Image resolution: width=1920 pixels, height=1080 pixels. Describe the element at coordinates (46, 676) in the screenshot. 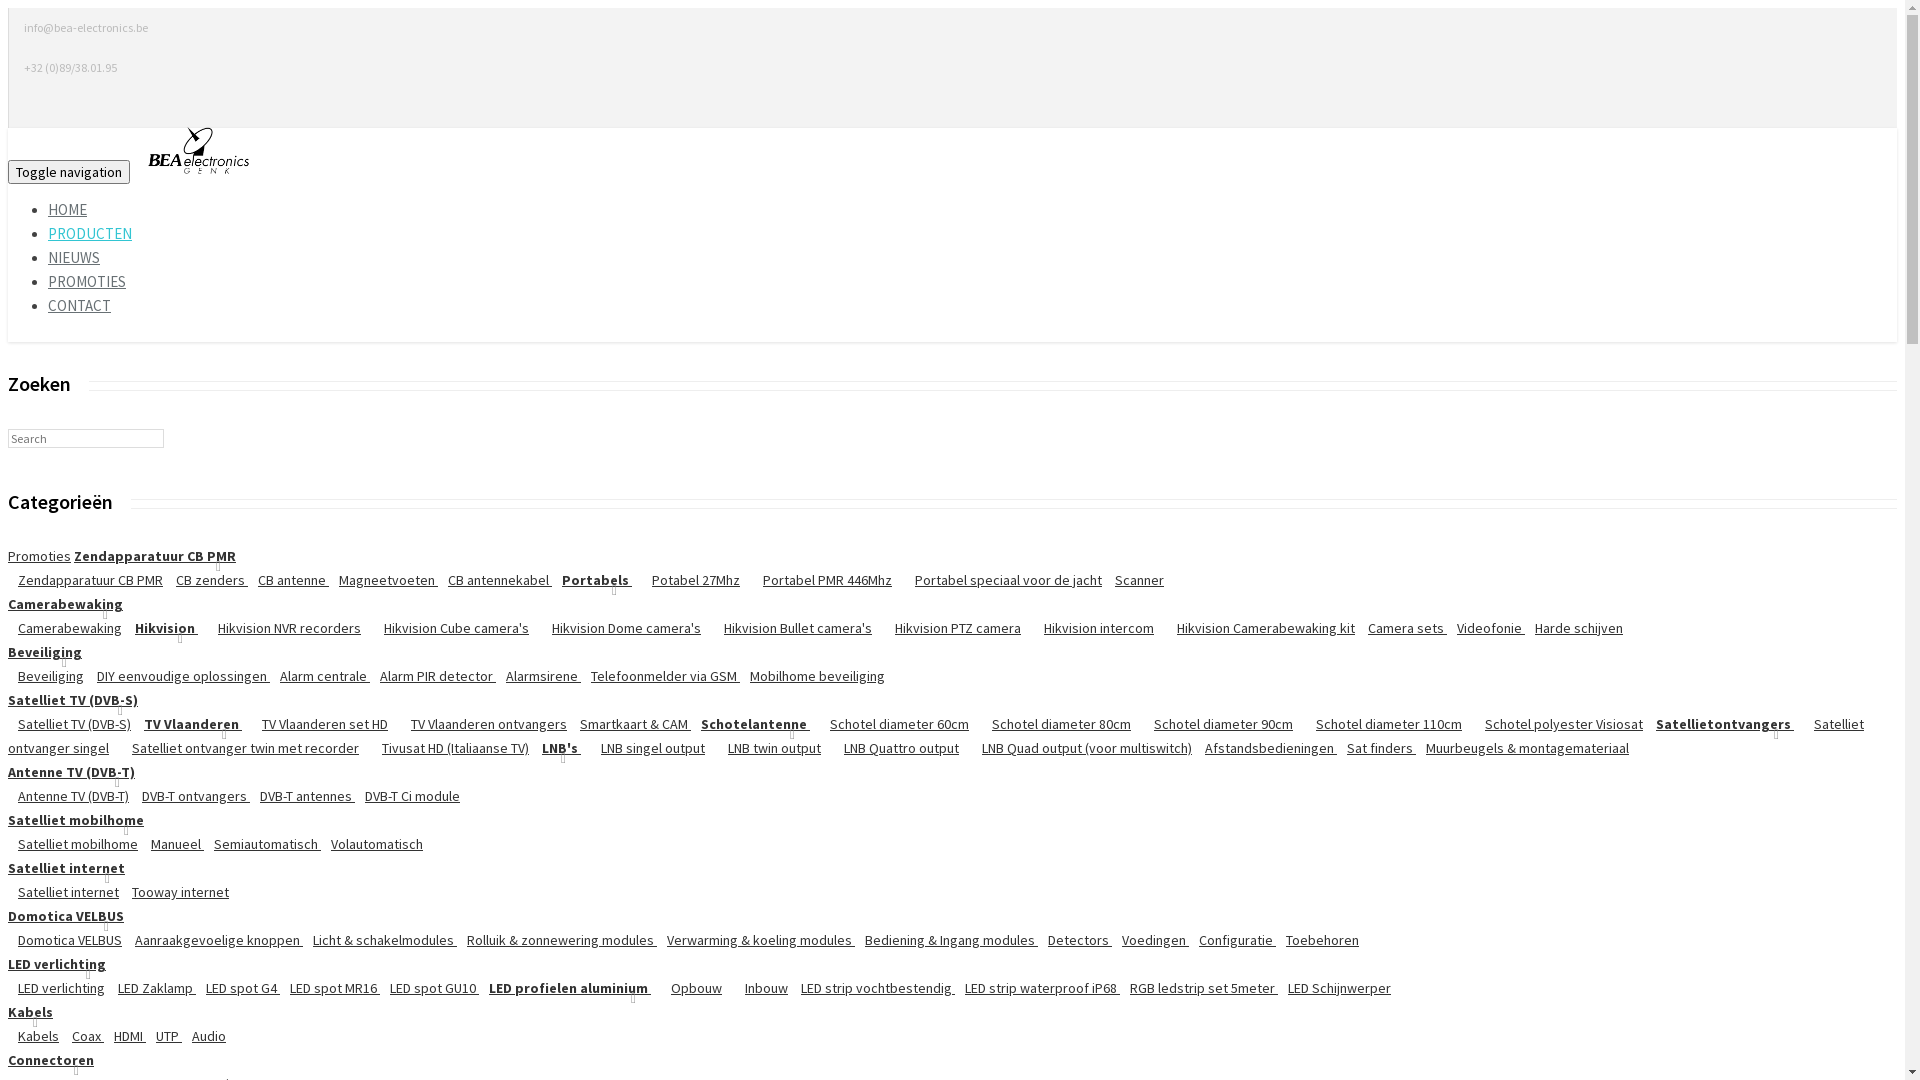

I see `Beveiliging` at that location.